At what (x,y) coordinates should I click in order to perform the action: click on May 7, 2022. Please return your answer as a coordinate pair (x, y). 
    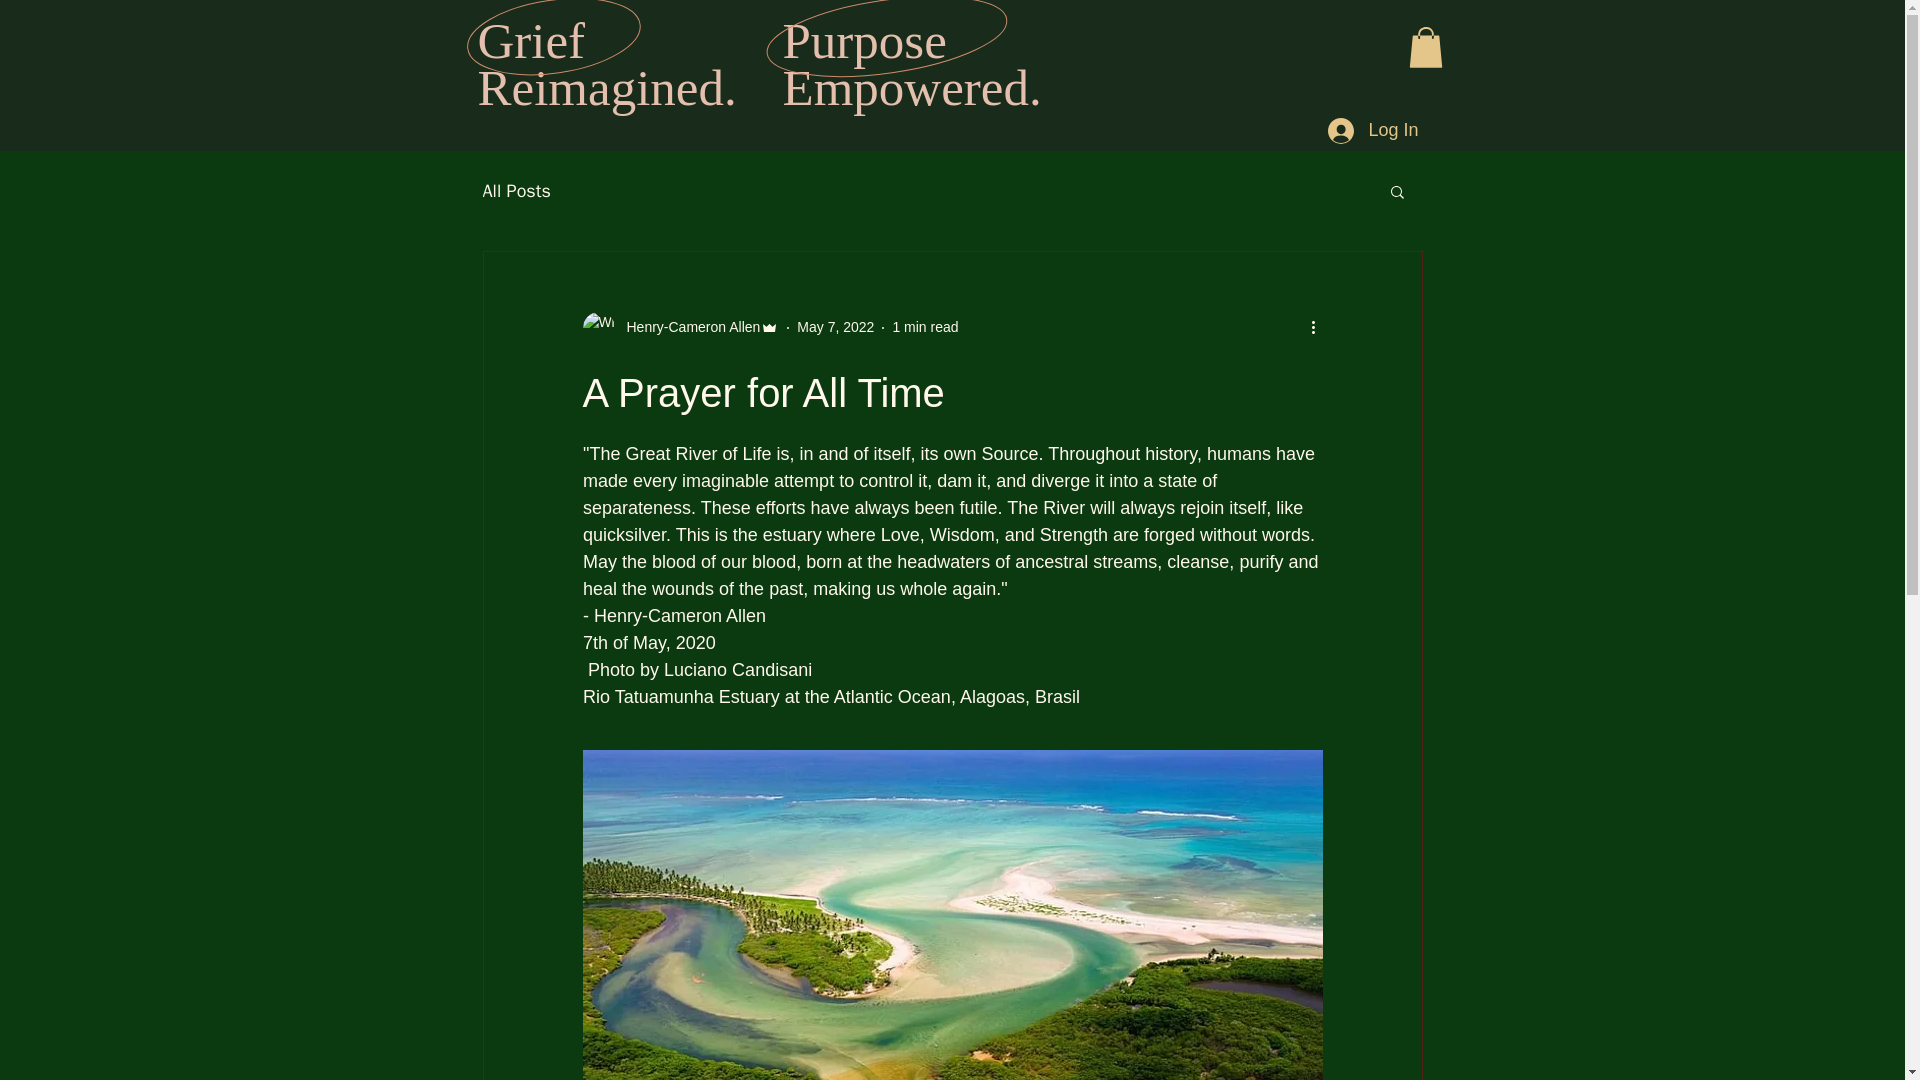
    Looking at the image, I should click on (834, 326).